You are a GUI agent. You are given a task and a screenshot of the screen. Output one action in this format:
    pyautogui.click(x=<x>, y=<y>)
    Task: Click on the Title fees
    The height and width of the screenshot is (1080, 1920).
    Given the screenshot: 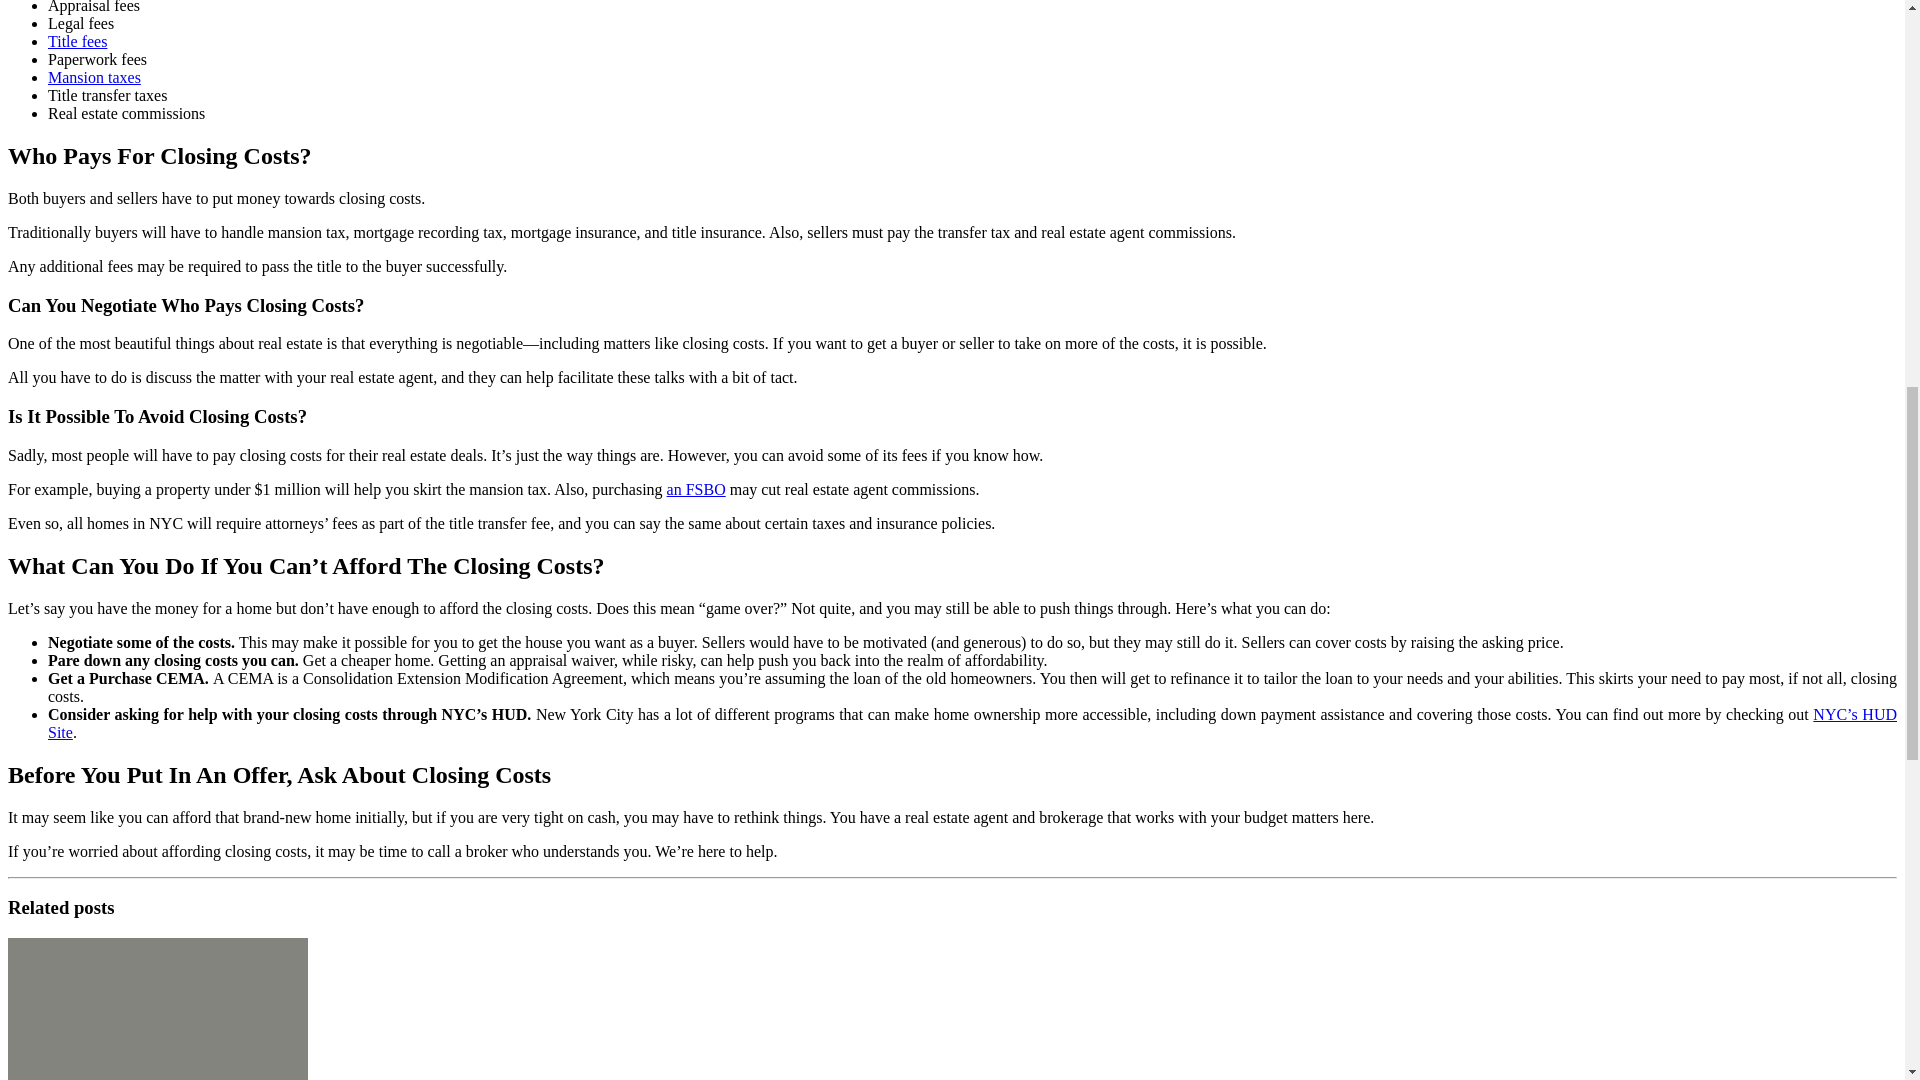 What is the action you would take?
    pyautogui.click(x=78, y=41)
    